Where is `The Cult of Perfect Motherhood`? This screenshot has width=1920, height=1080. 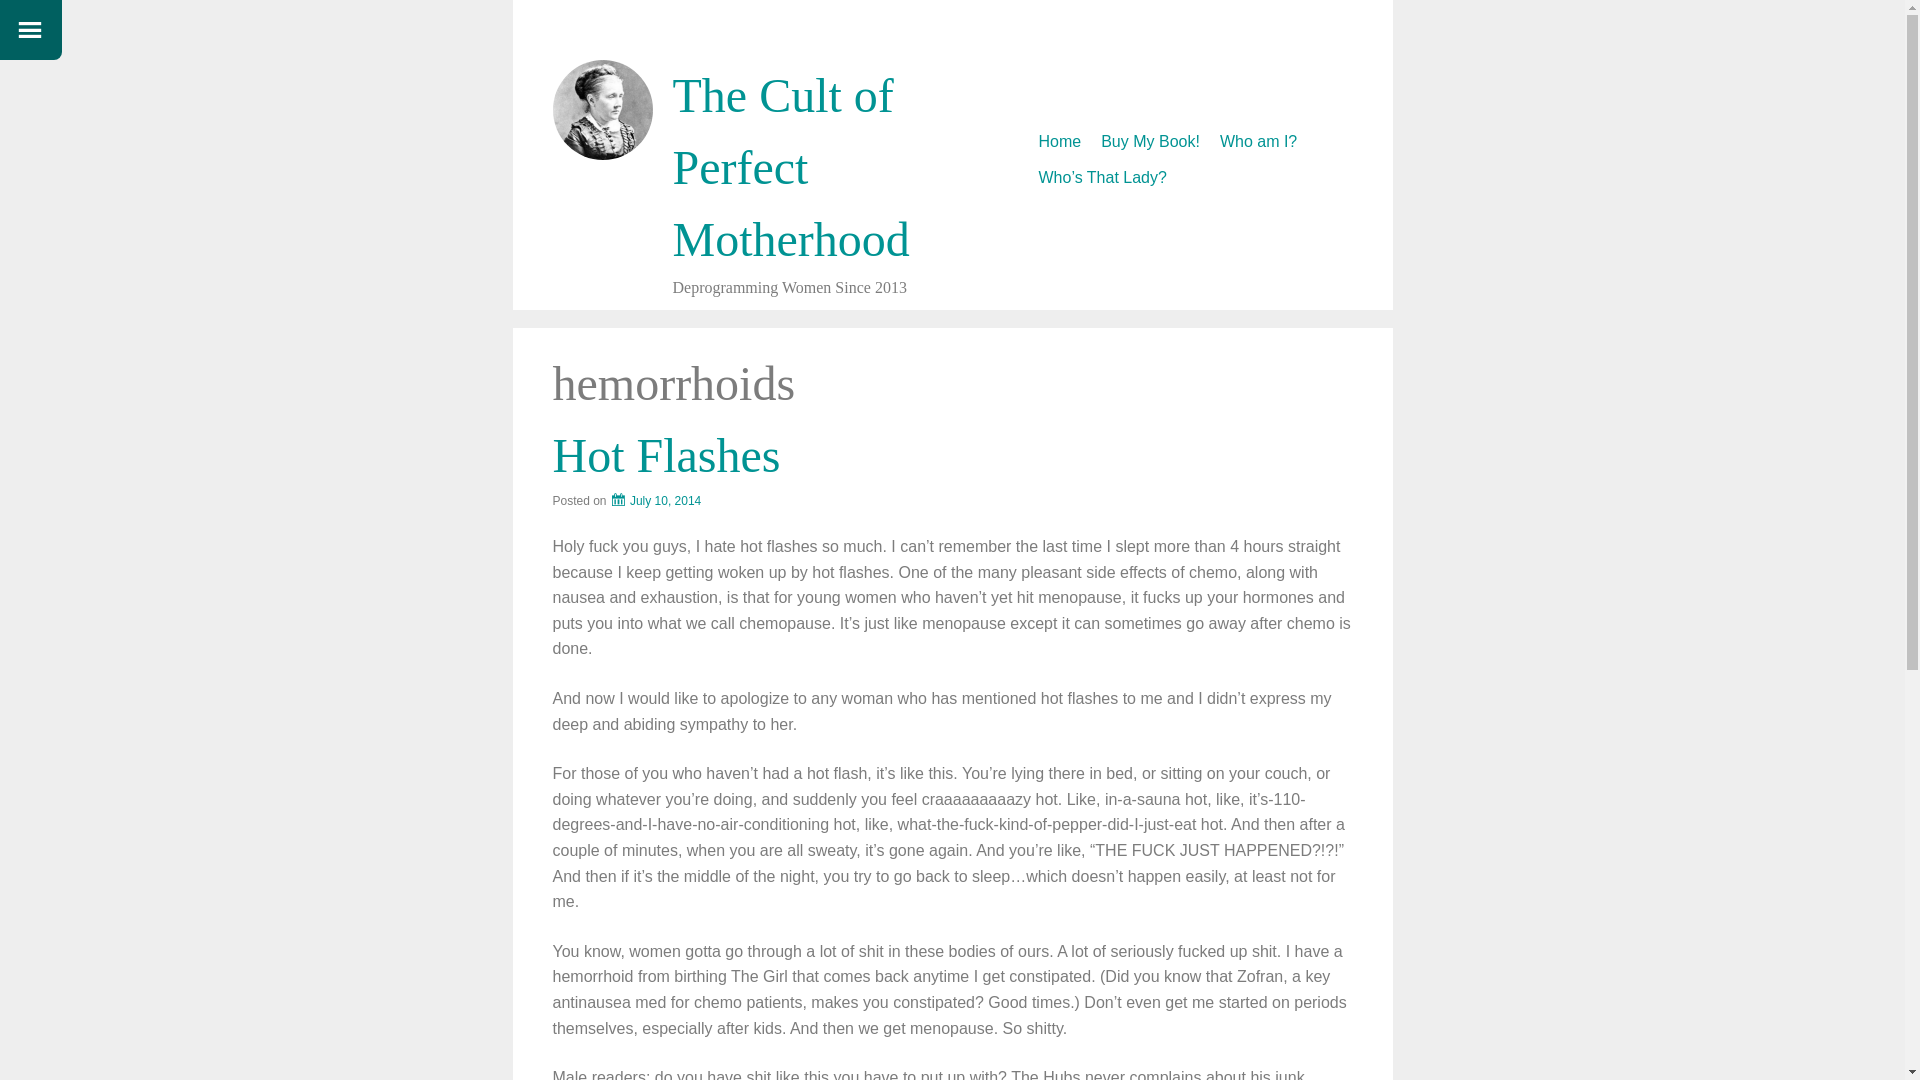 The Cult of Perfect Motherhood is located at coordinates (790, 167).